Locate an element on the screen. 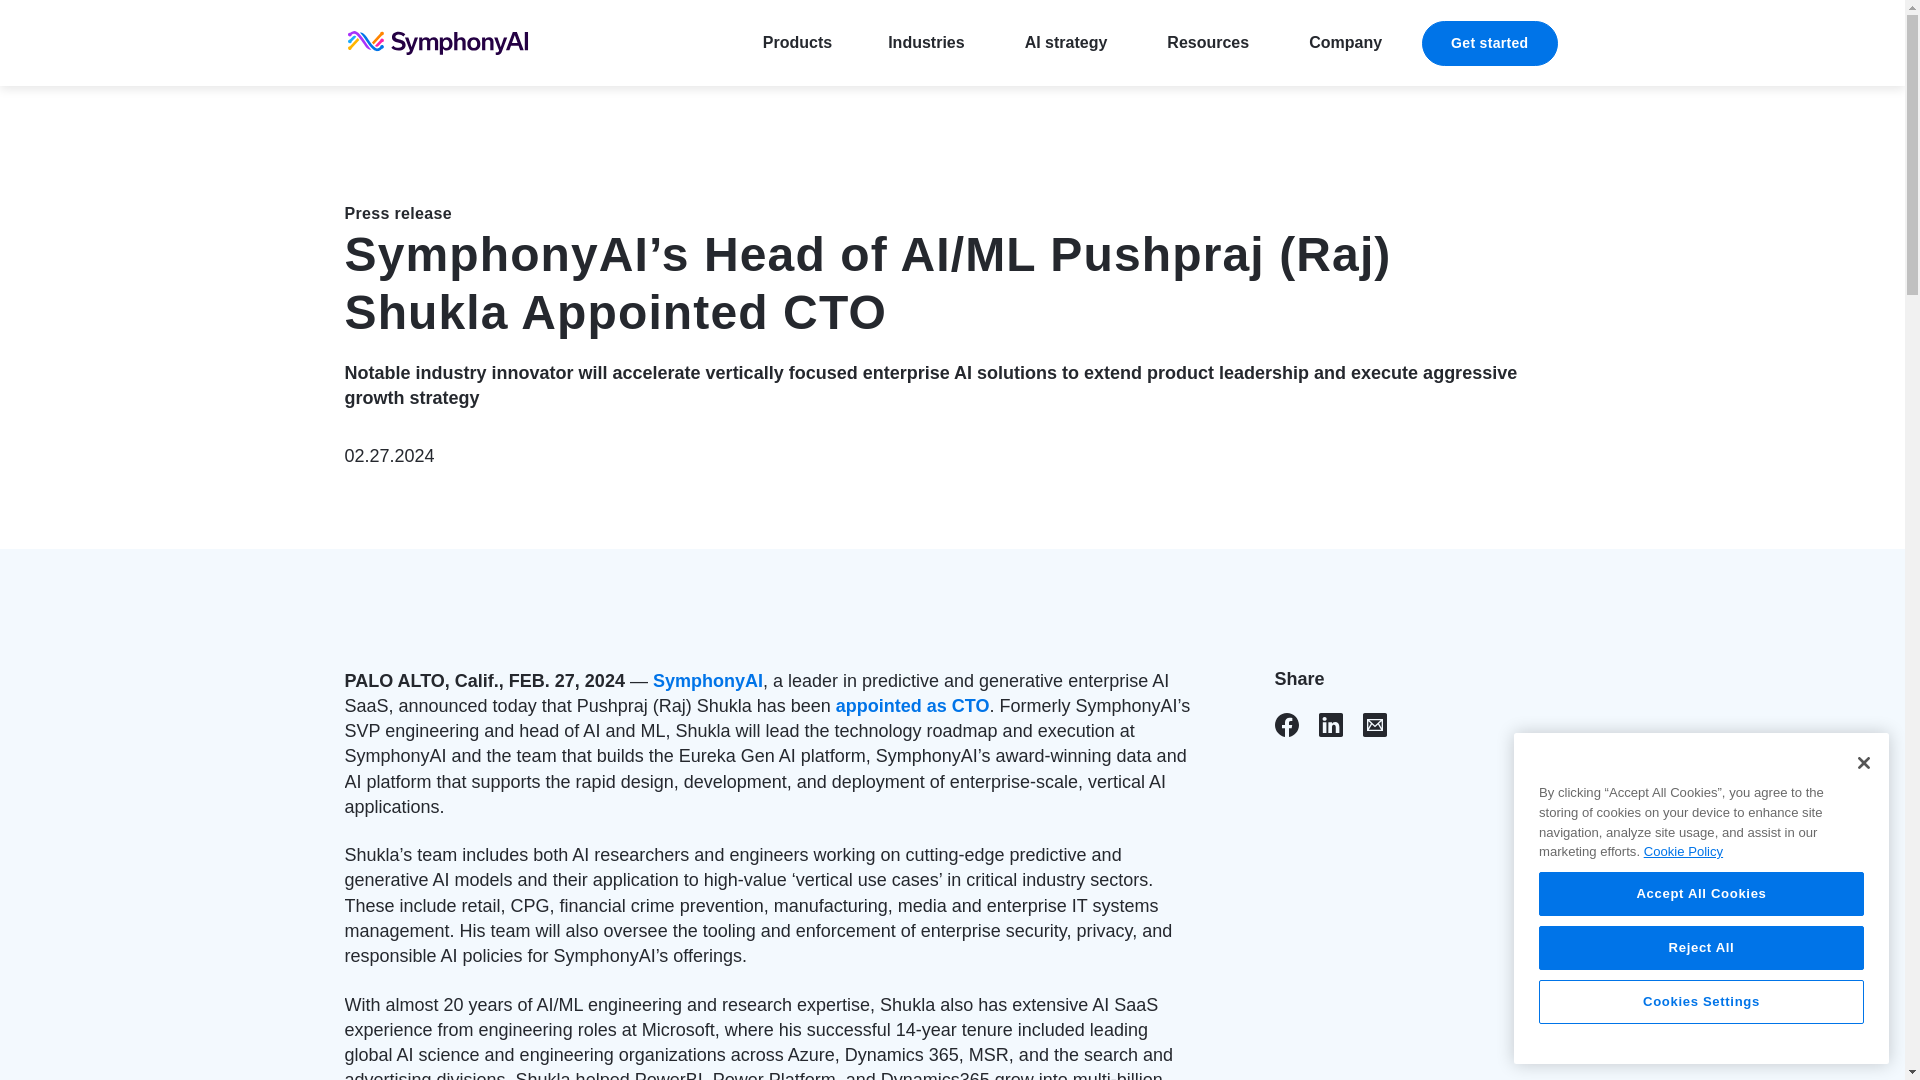  Mail Icon Svg is located at coordinates (1374, 724).